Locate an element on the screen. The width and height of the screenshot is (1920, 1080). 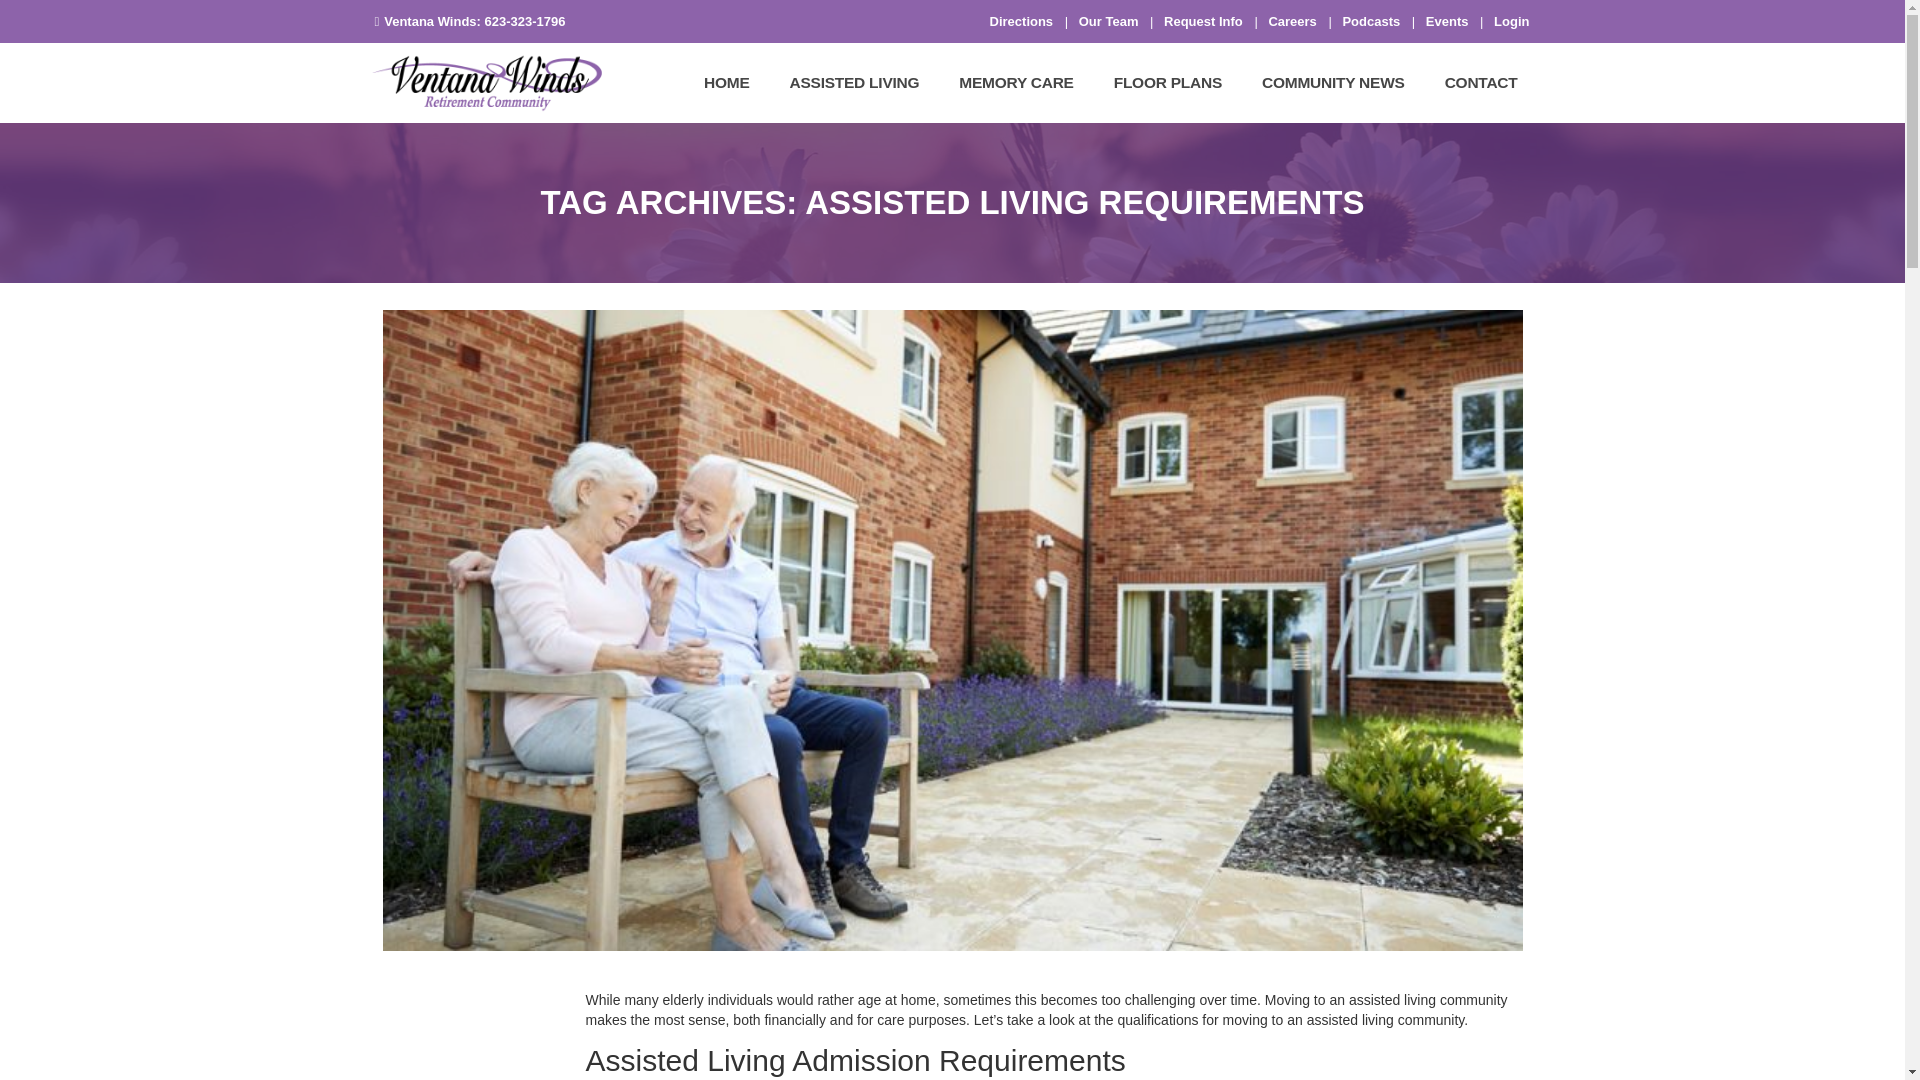
Events is located at coordinates (1447, 22).